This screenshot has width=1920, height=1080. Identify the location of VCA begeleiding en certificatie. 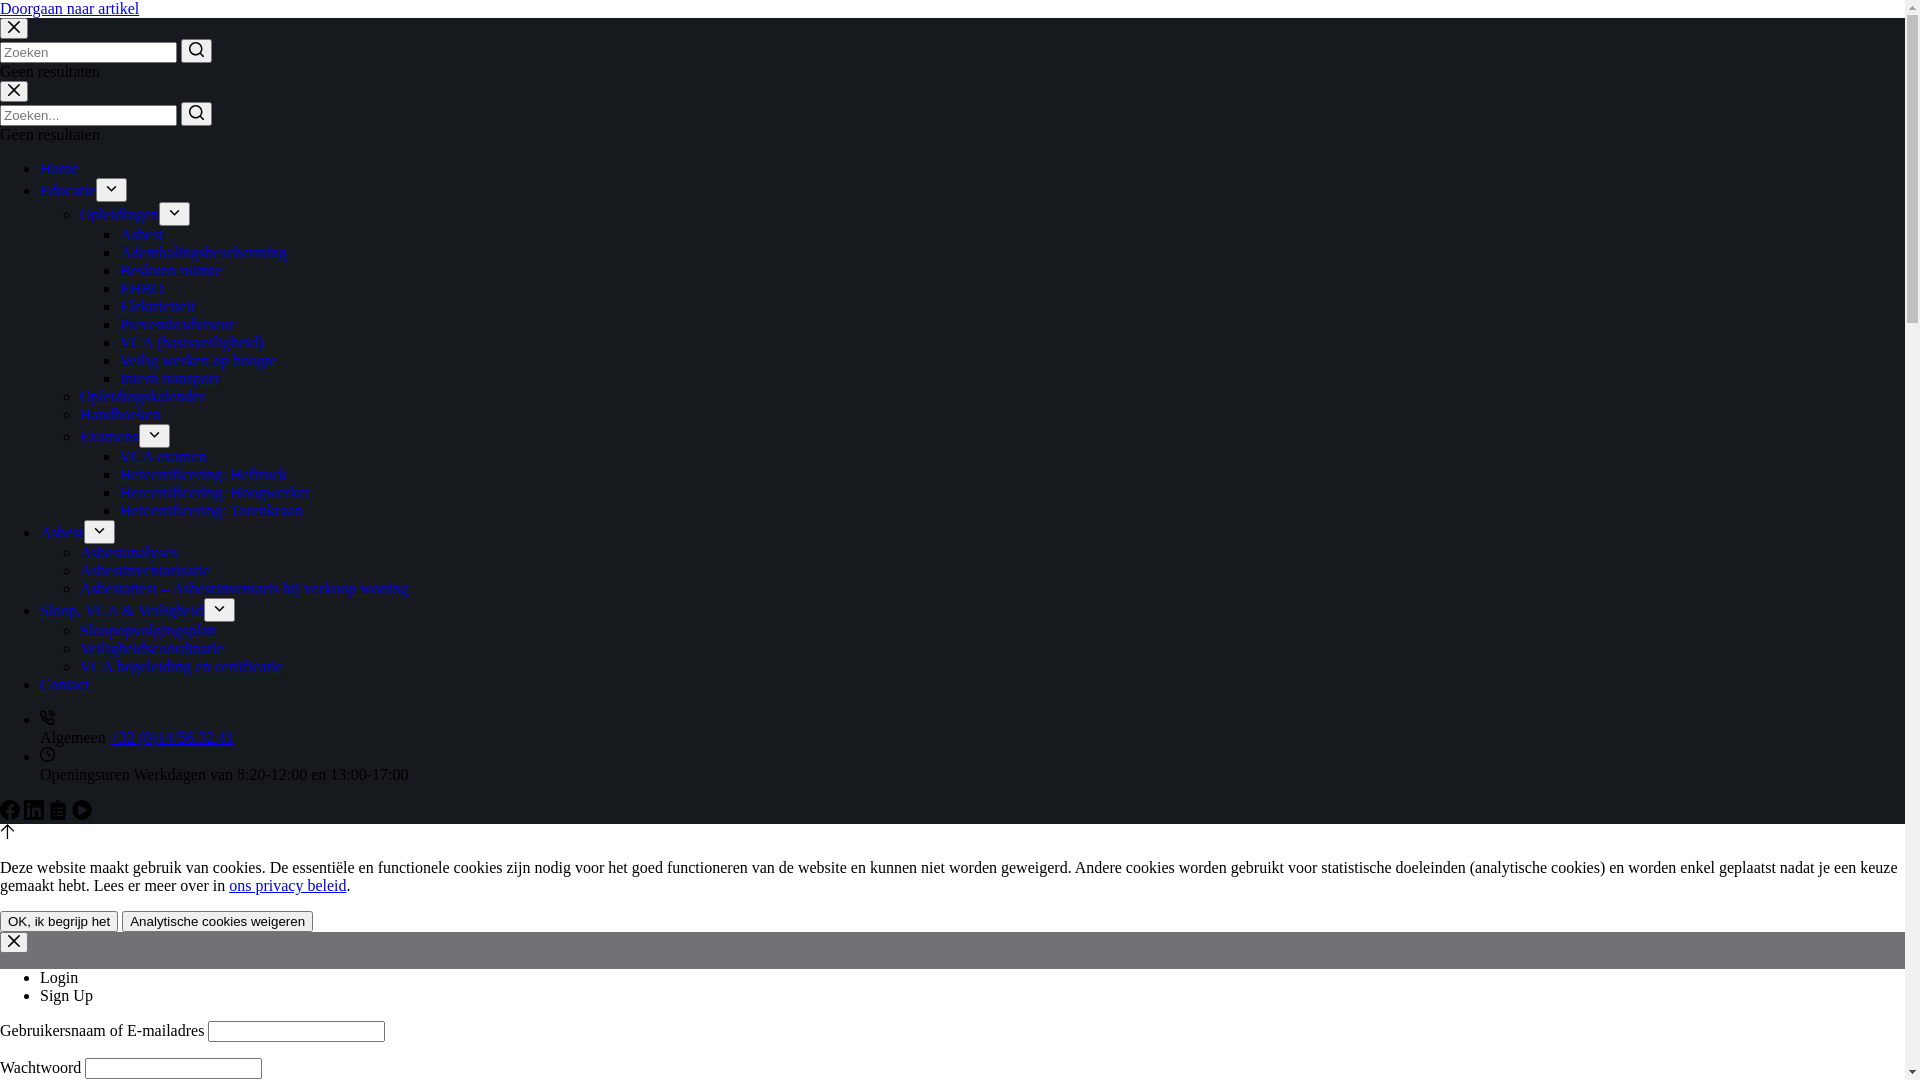
(182, 666).